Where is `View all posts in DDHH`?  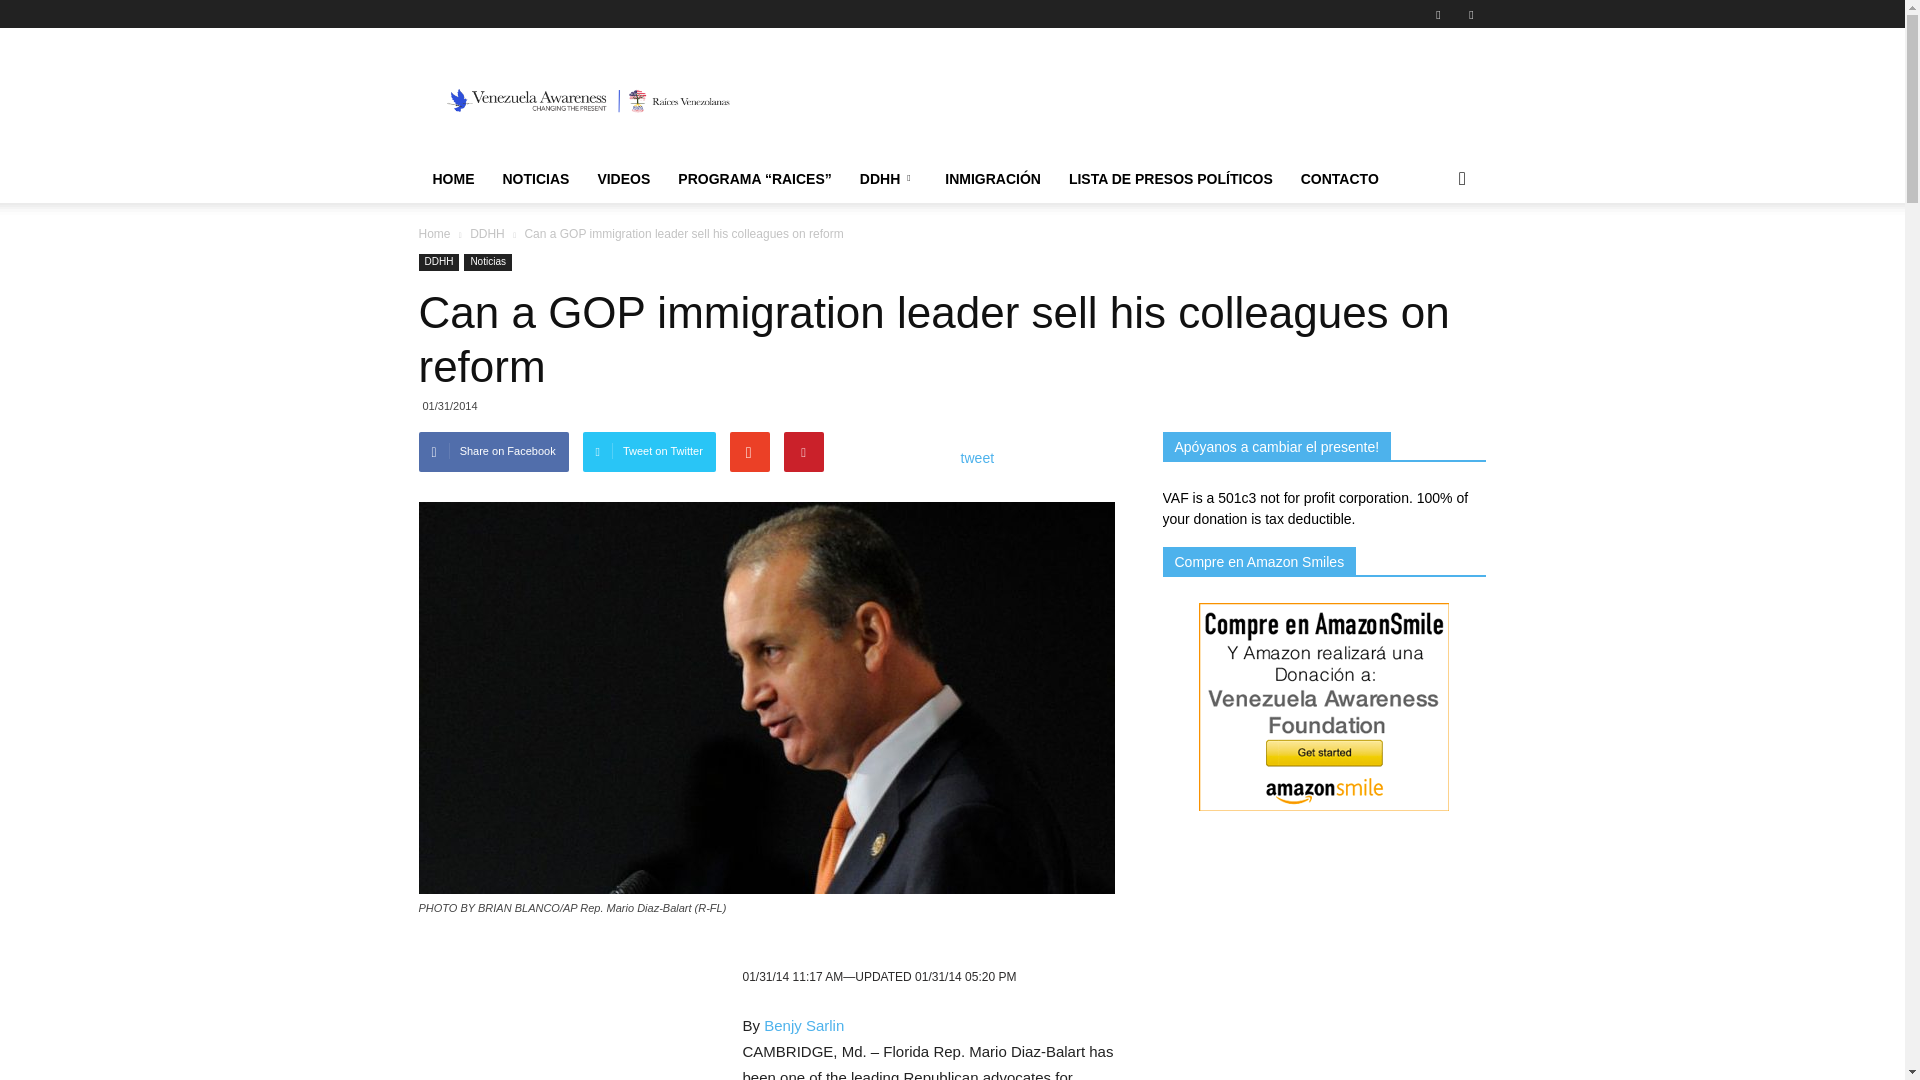 View all posts in DDHH is located at coordinates (487, 233).